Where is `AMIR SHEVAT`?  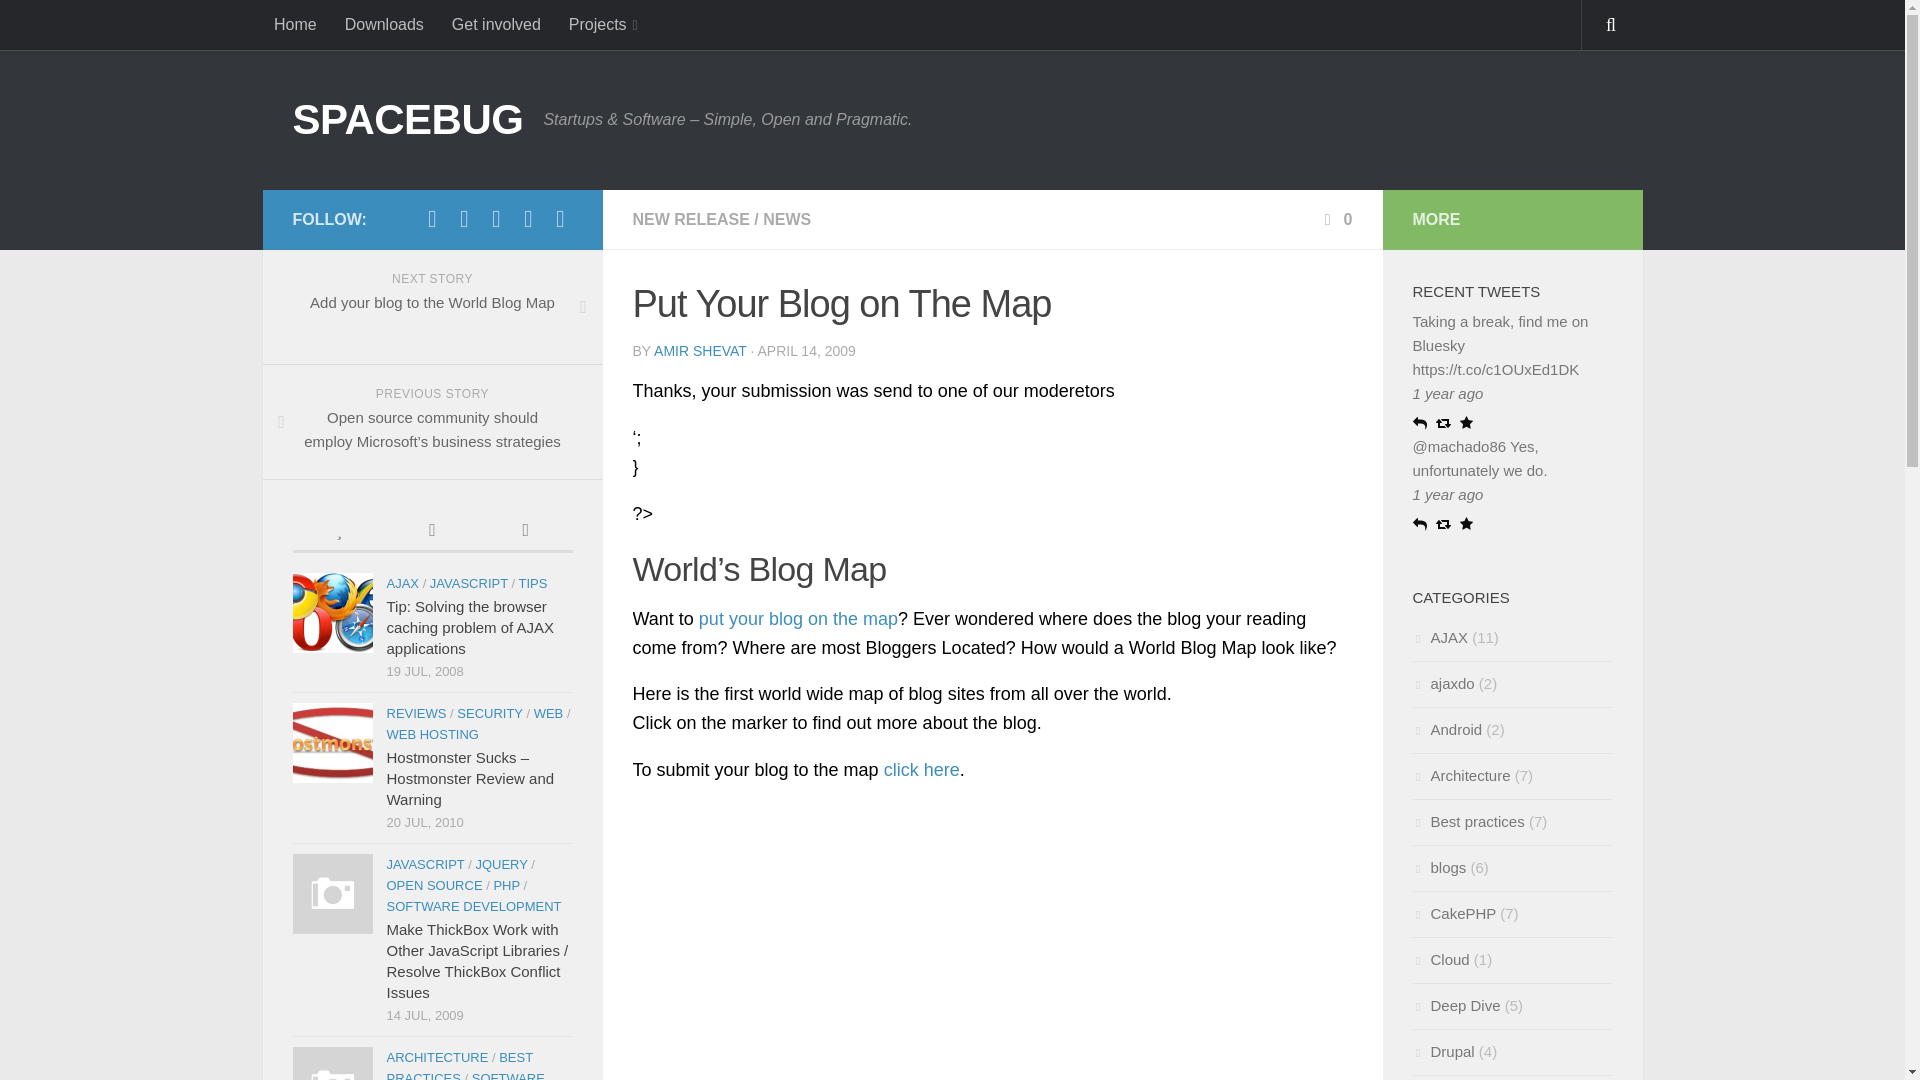
AMIR SHEVAT is located at coordinates (700, 350).